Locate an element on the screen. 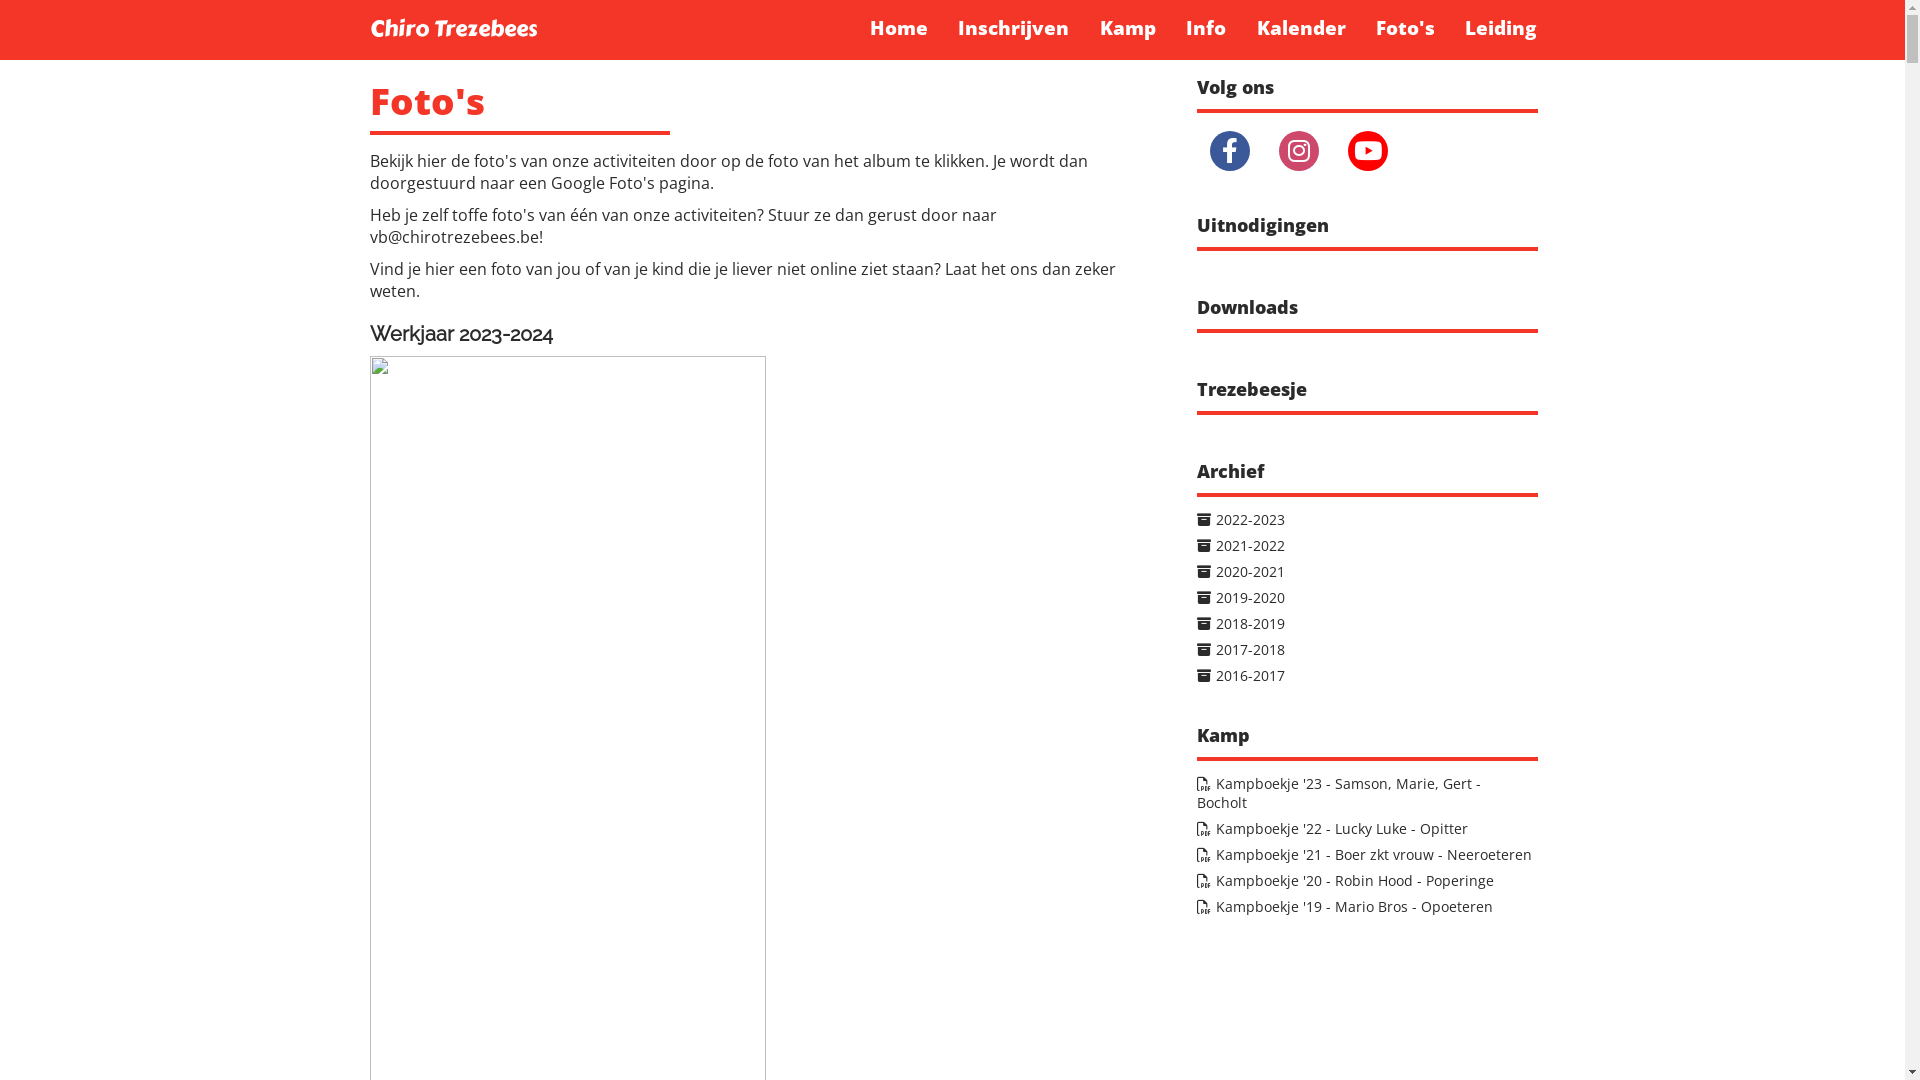  Kampboekje '21 - Boer zkt vrouw - Neeroeteren is located at coordinates (953, 854).